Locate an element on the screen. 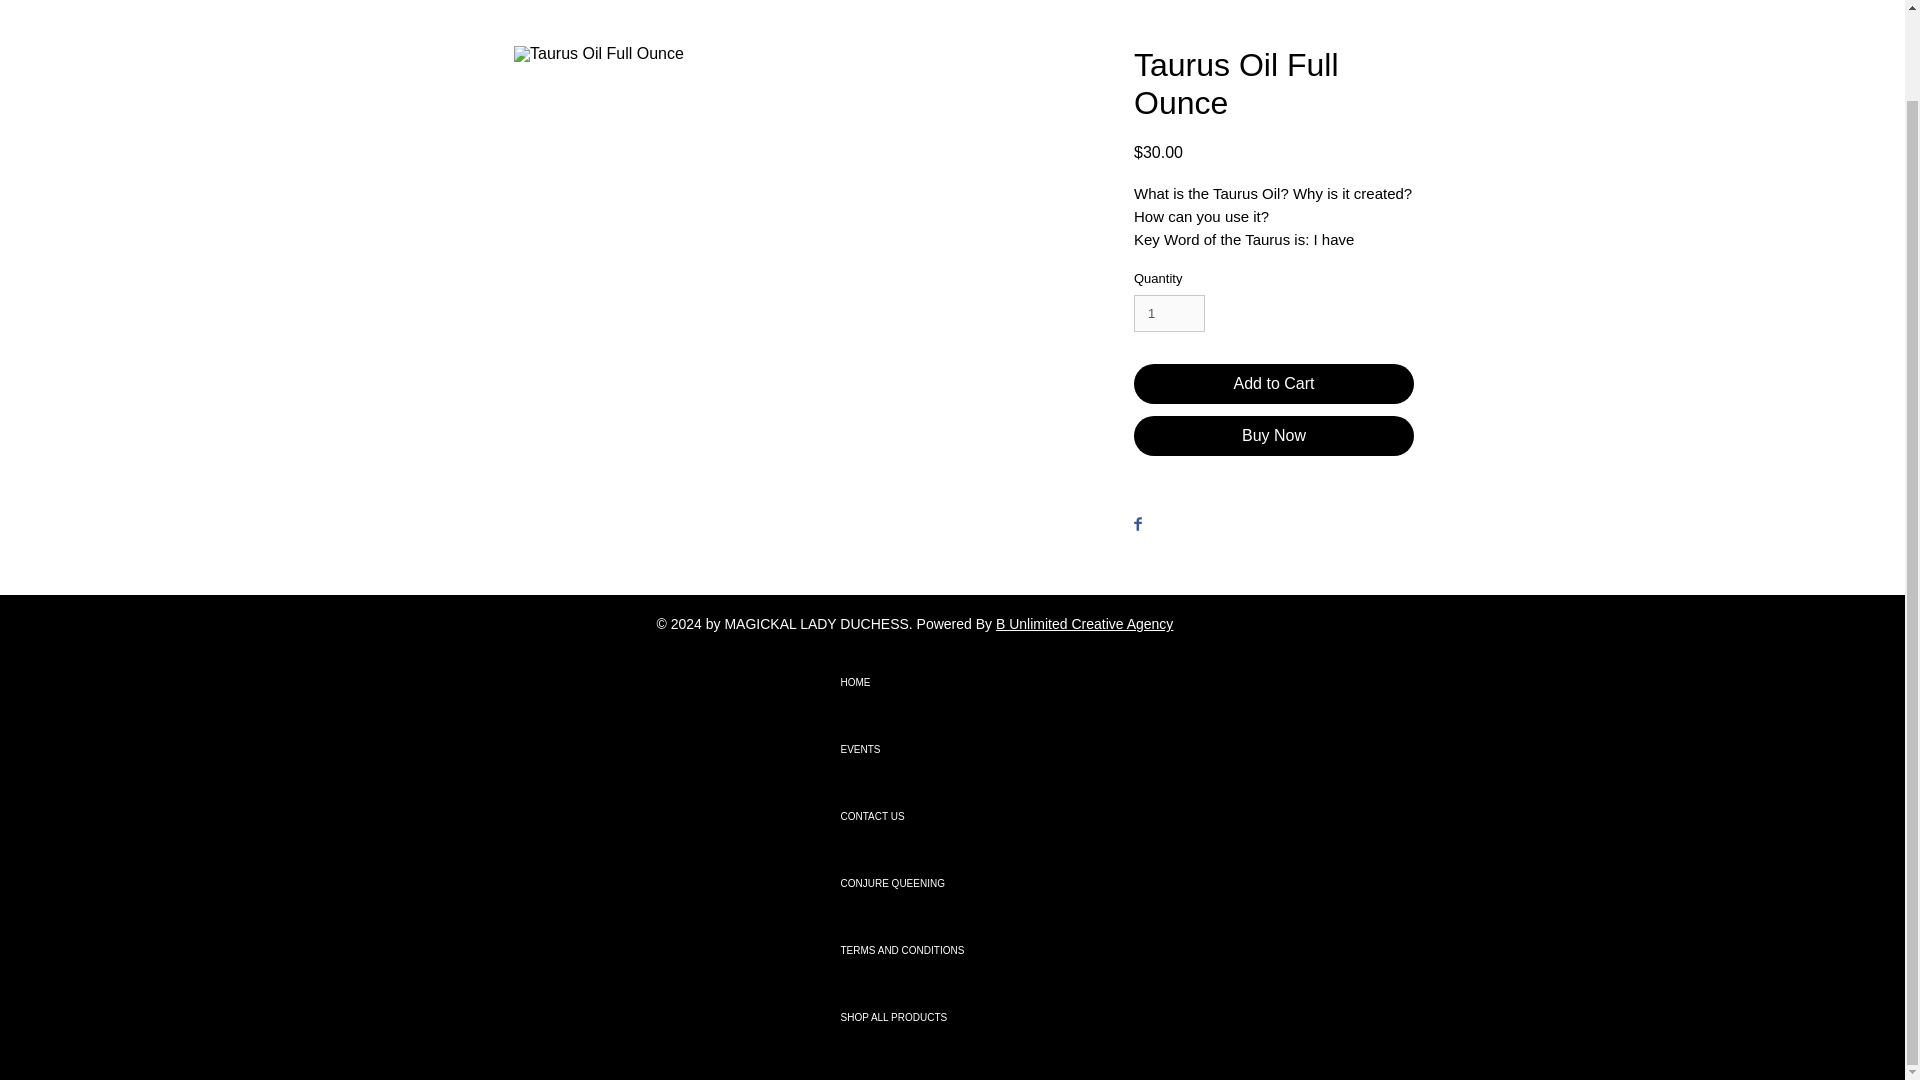 Image resolution: width=1920 pixels, height=1080 pixels. HOME is located at coordinates (910, 682).